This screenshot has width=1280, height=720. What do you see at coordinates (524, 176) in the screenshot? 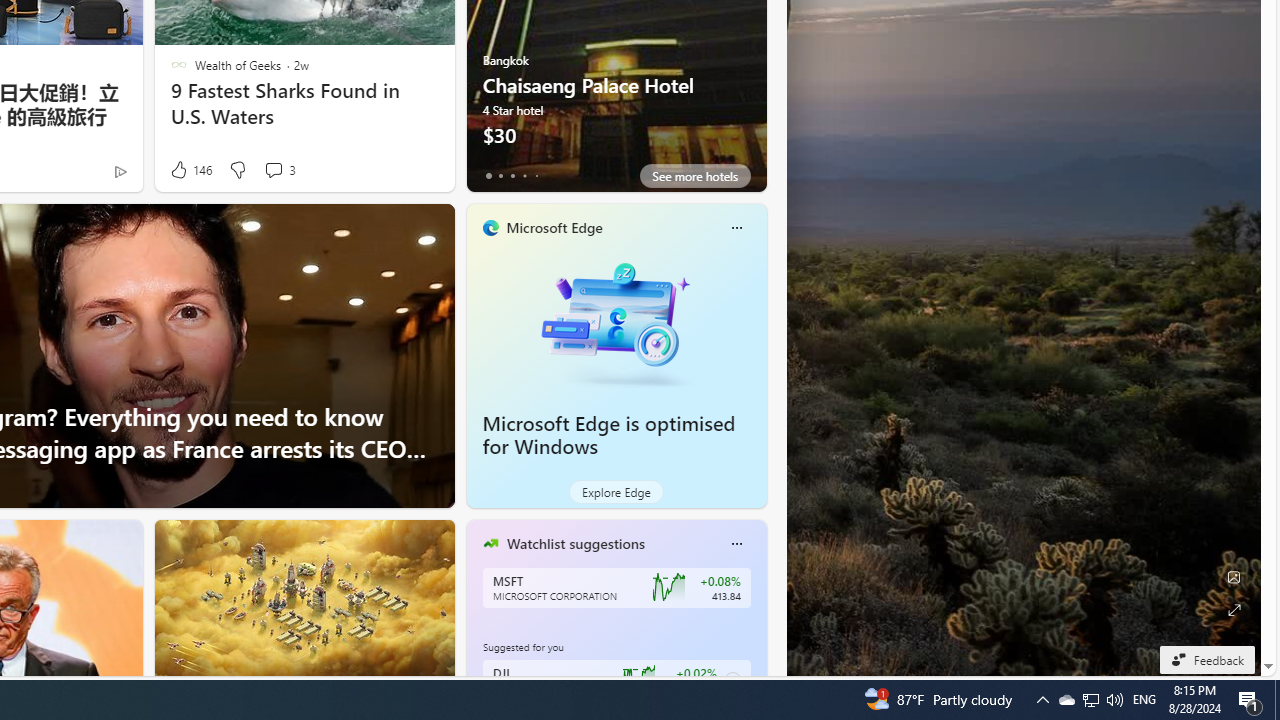
I see `tab-3` at bounding box center [524, 176].